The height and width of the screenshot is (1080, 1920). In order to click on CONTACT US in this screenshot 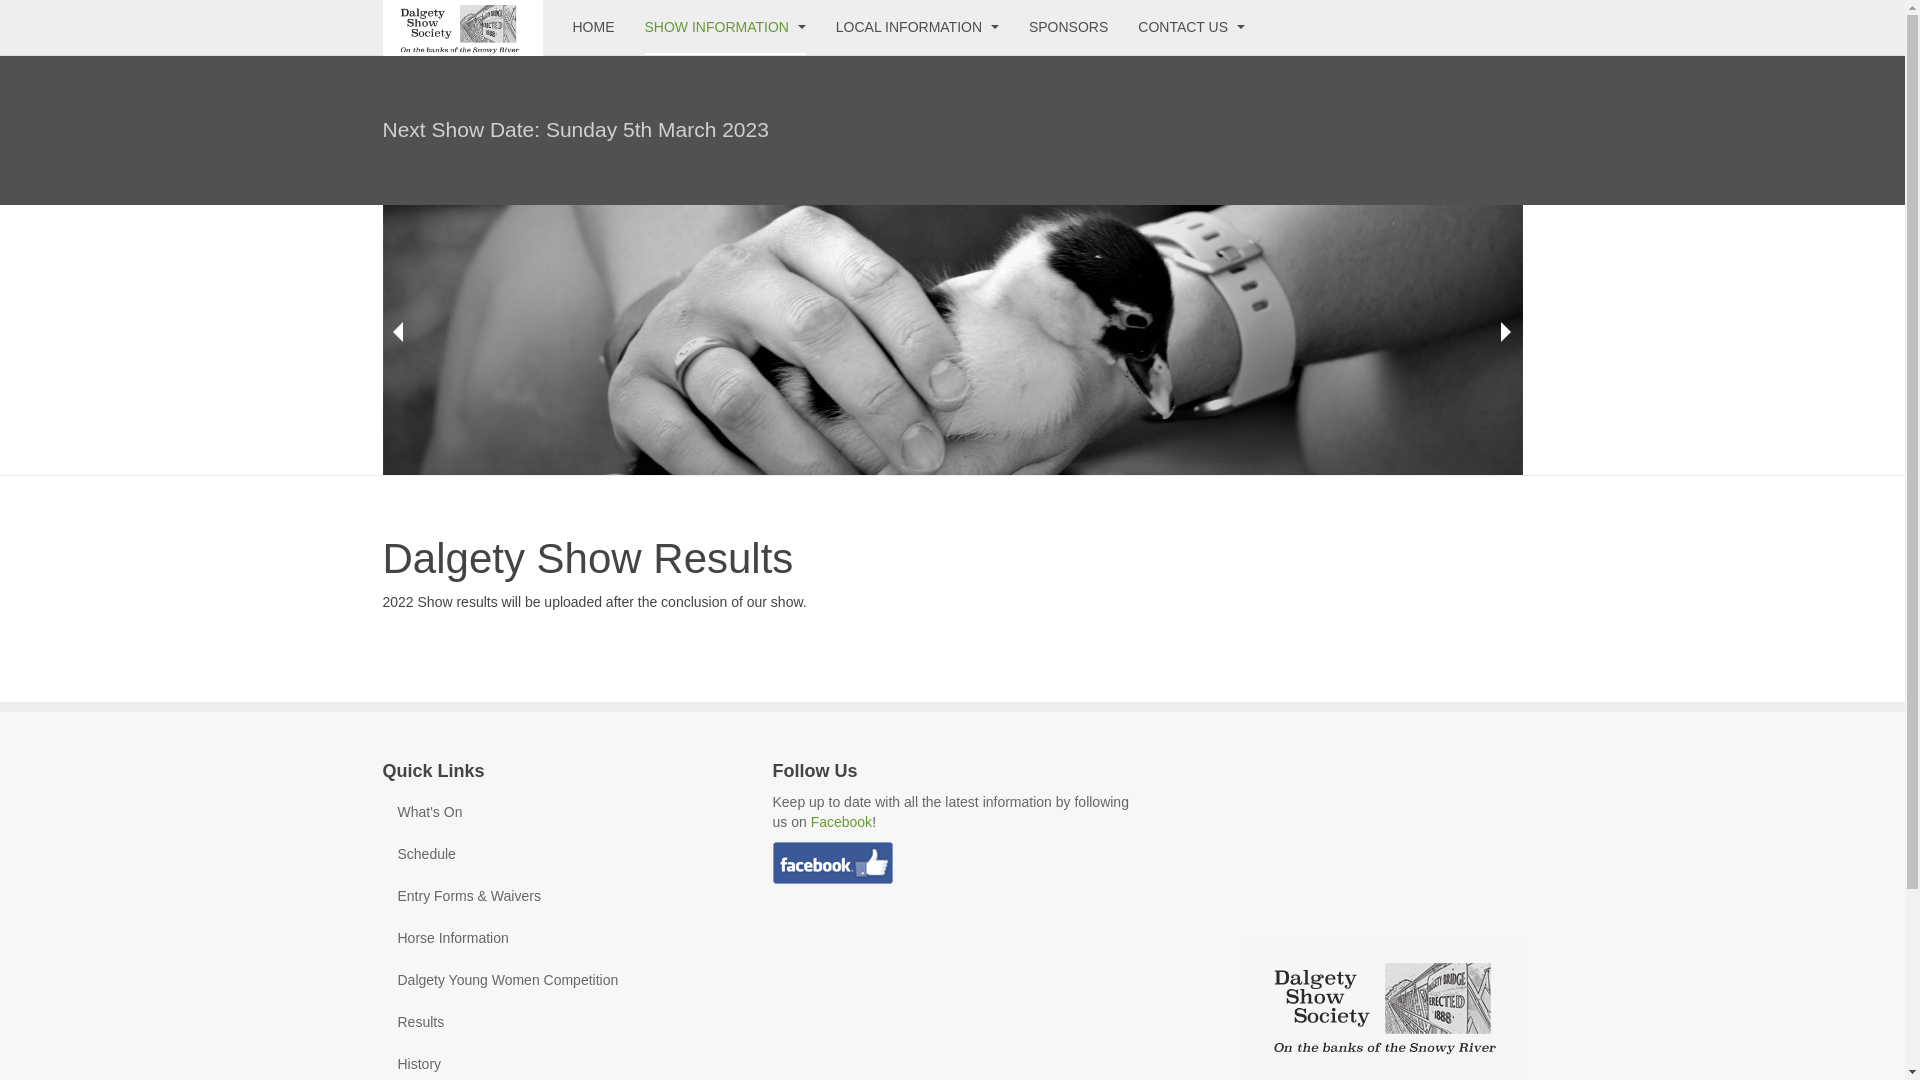, I will do `click(1192, 28)`.